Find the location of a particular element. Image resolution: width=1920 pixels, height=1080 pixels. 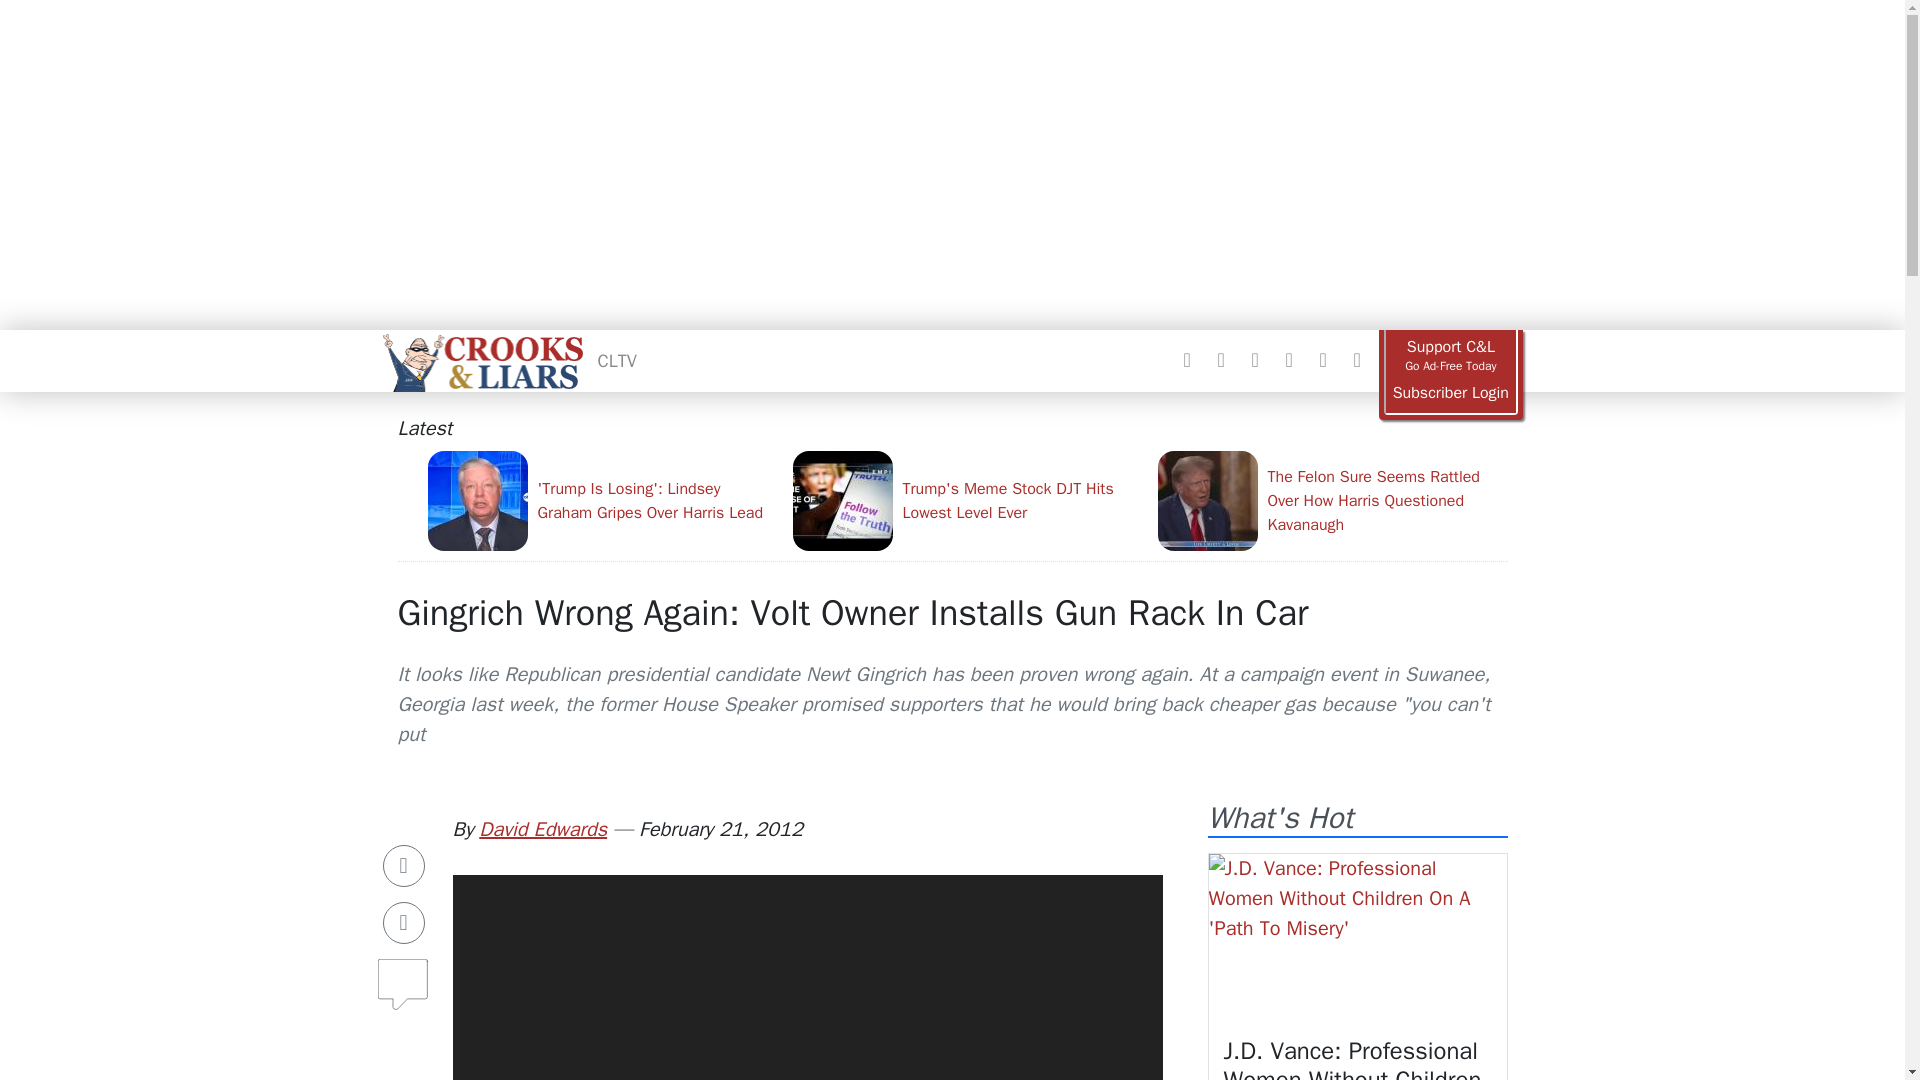

Go ad free today! is located at coordinates (1450, 356).